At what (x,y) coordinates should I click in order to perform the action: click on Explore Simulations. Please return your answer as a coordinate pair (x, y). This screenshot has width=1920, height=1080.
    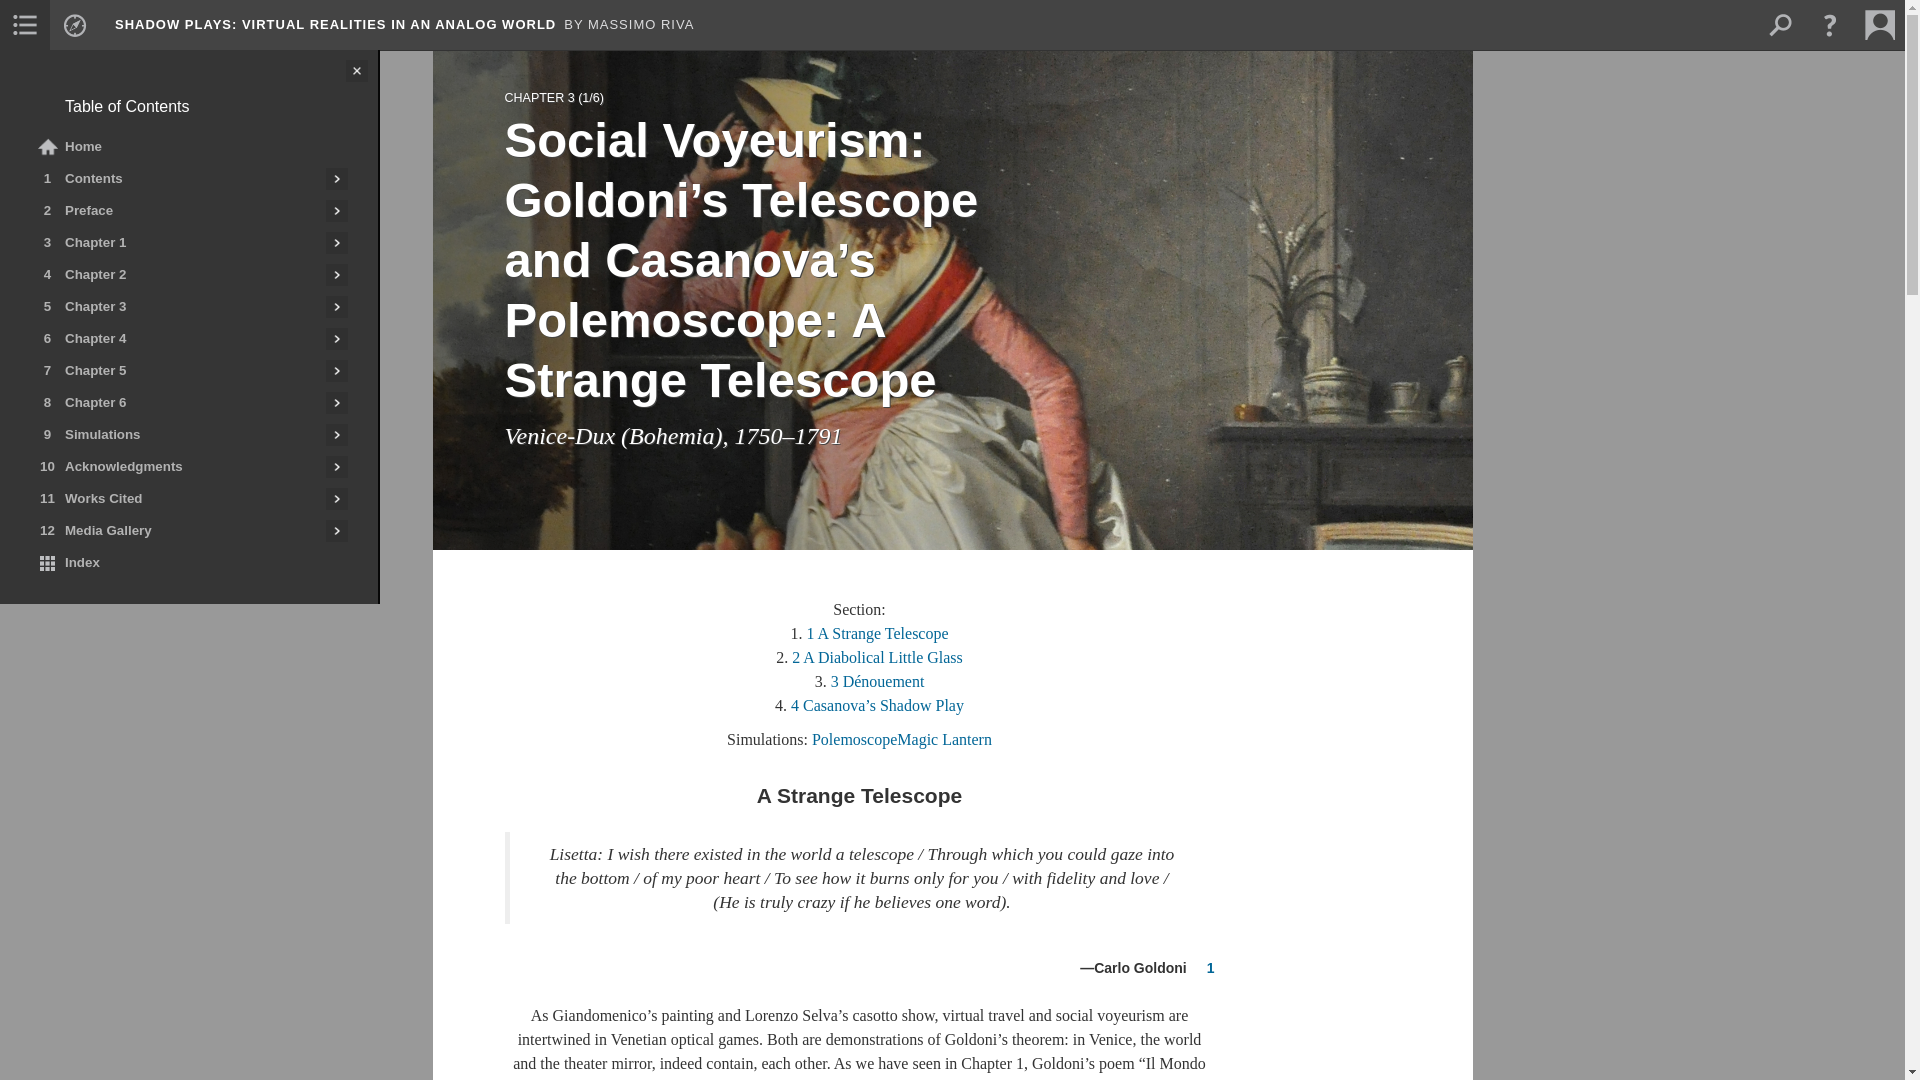
    Looking at the image, I should click on (336, 435).